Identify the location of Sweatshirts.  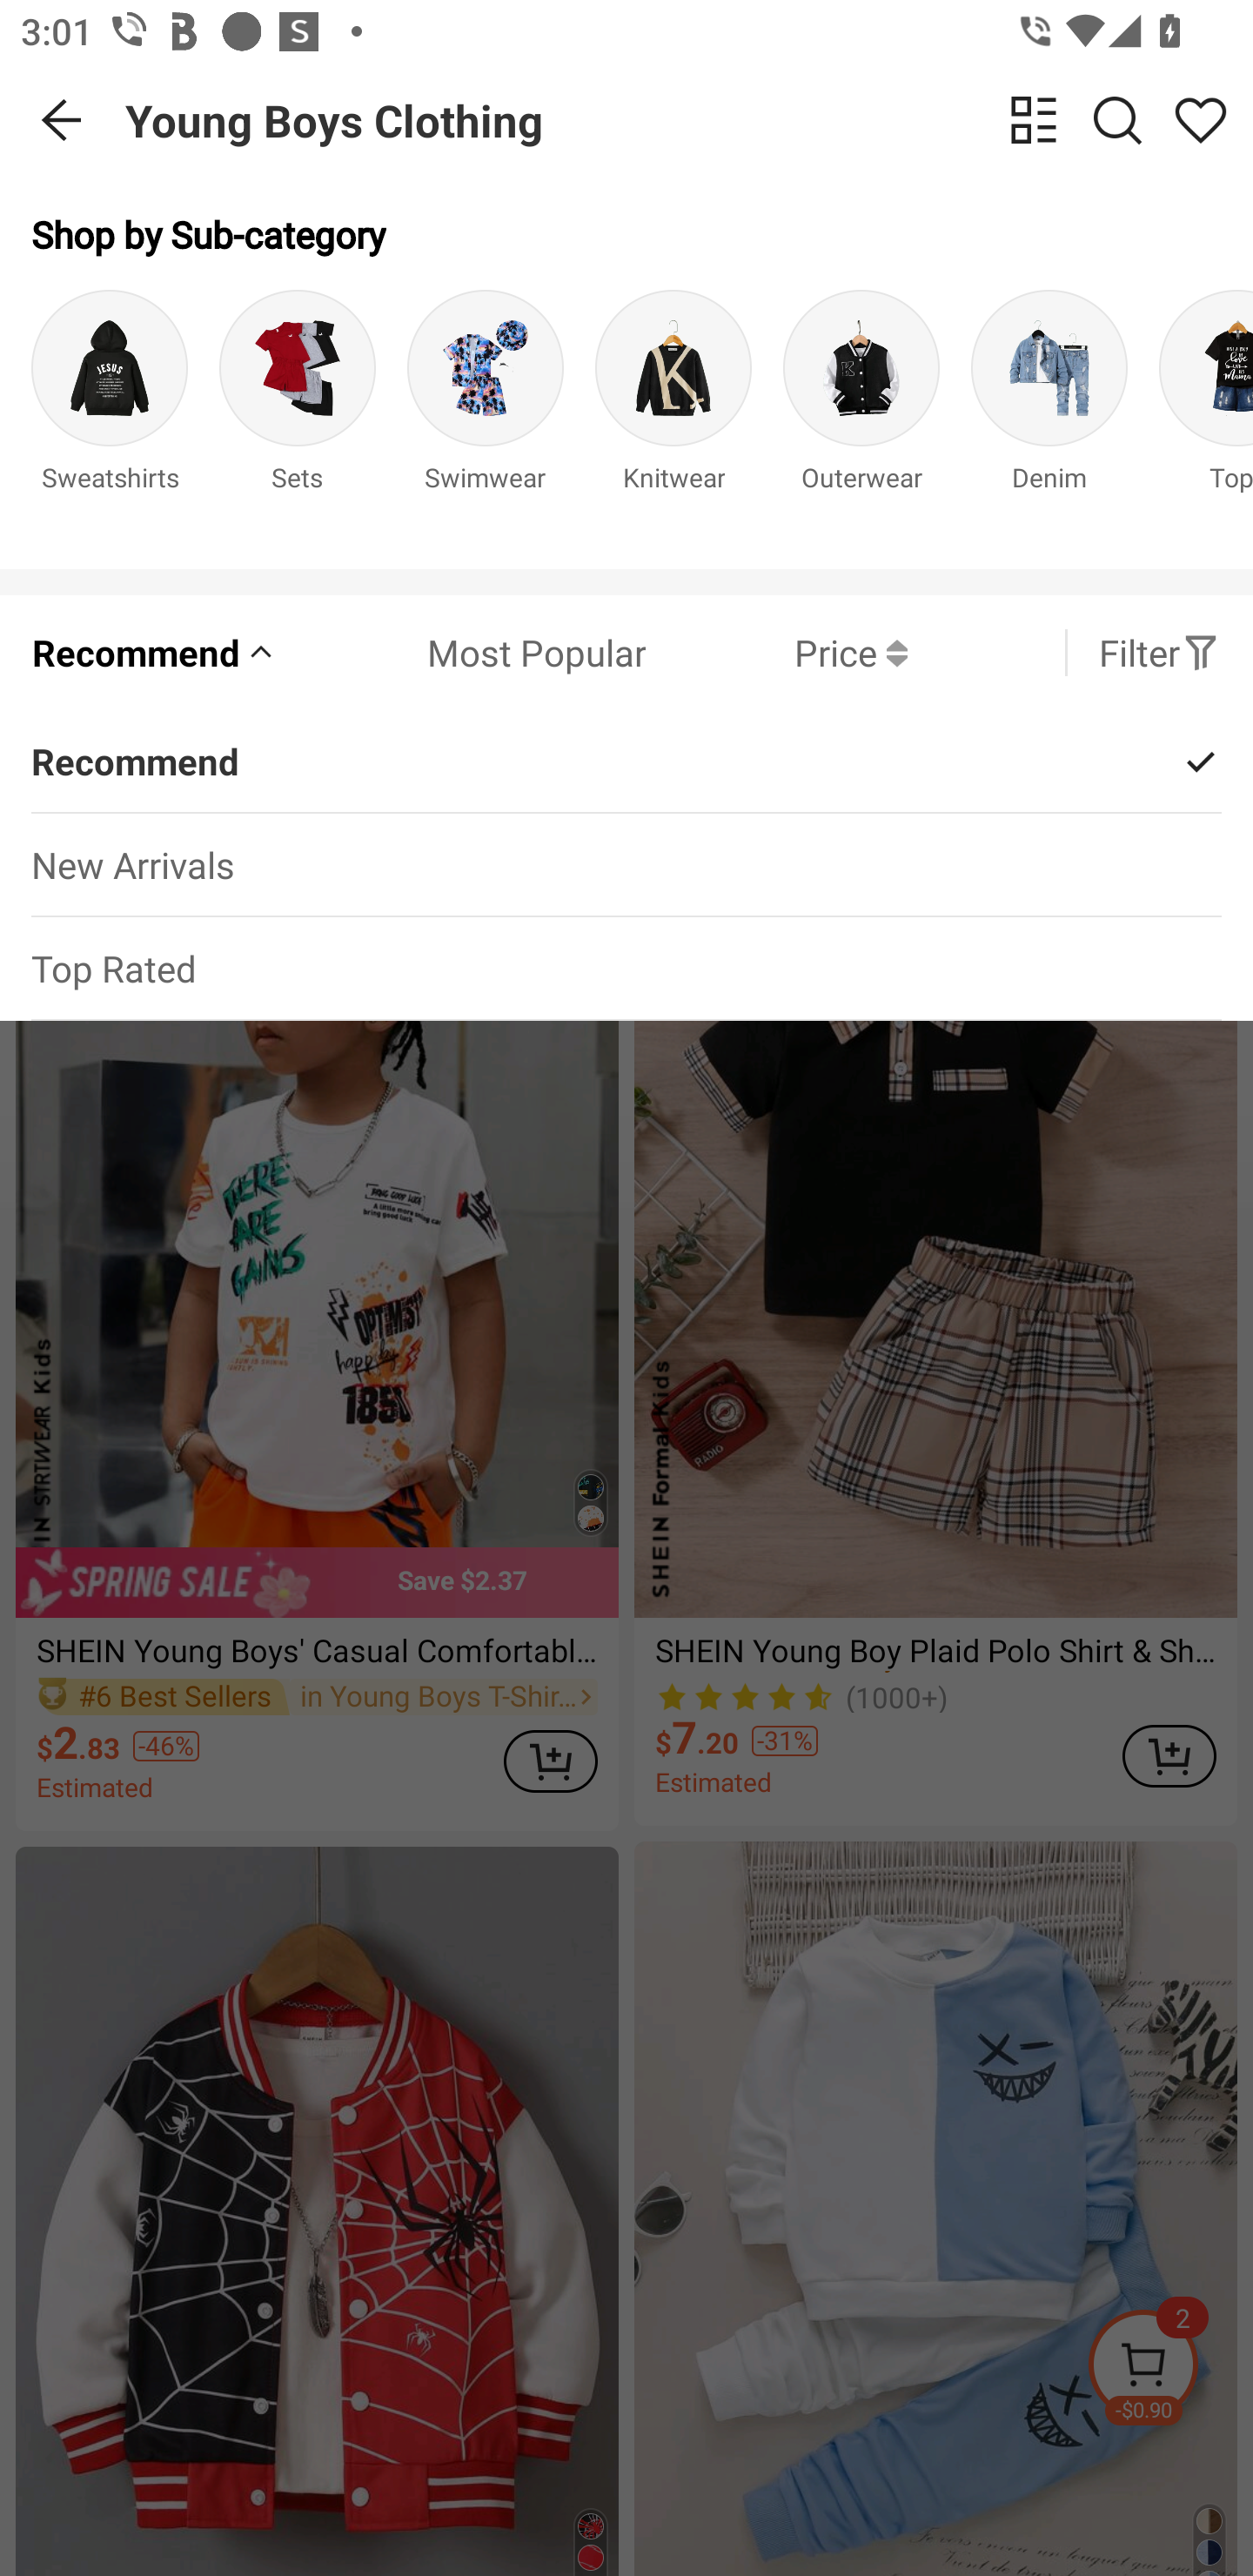
(110, 413).